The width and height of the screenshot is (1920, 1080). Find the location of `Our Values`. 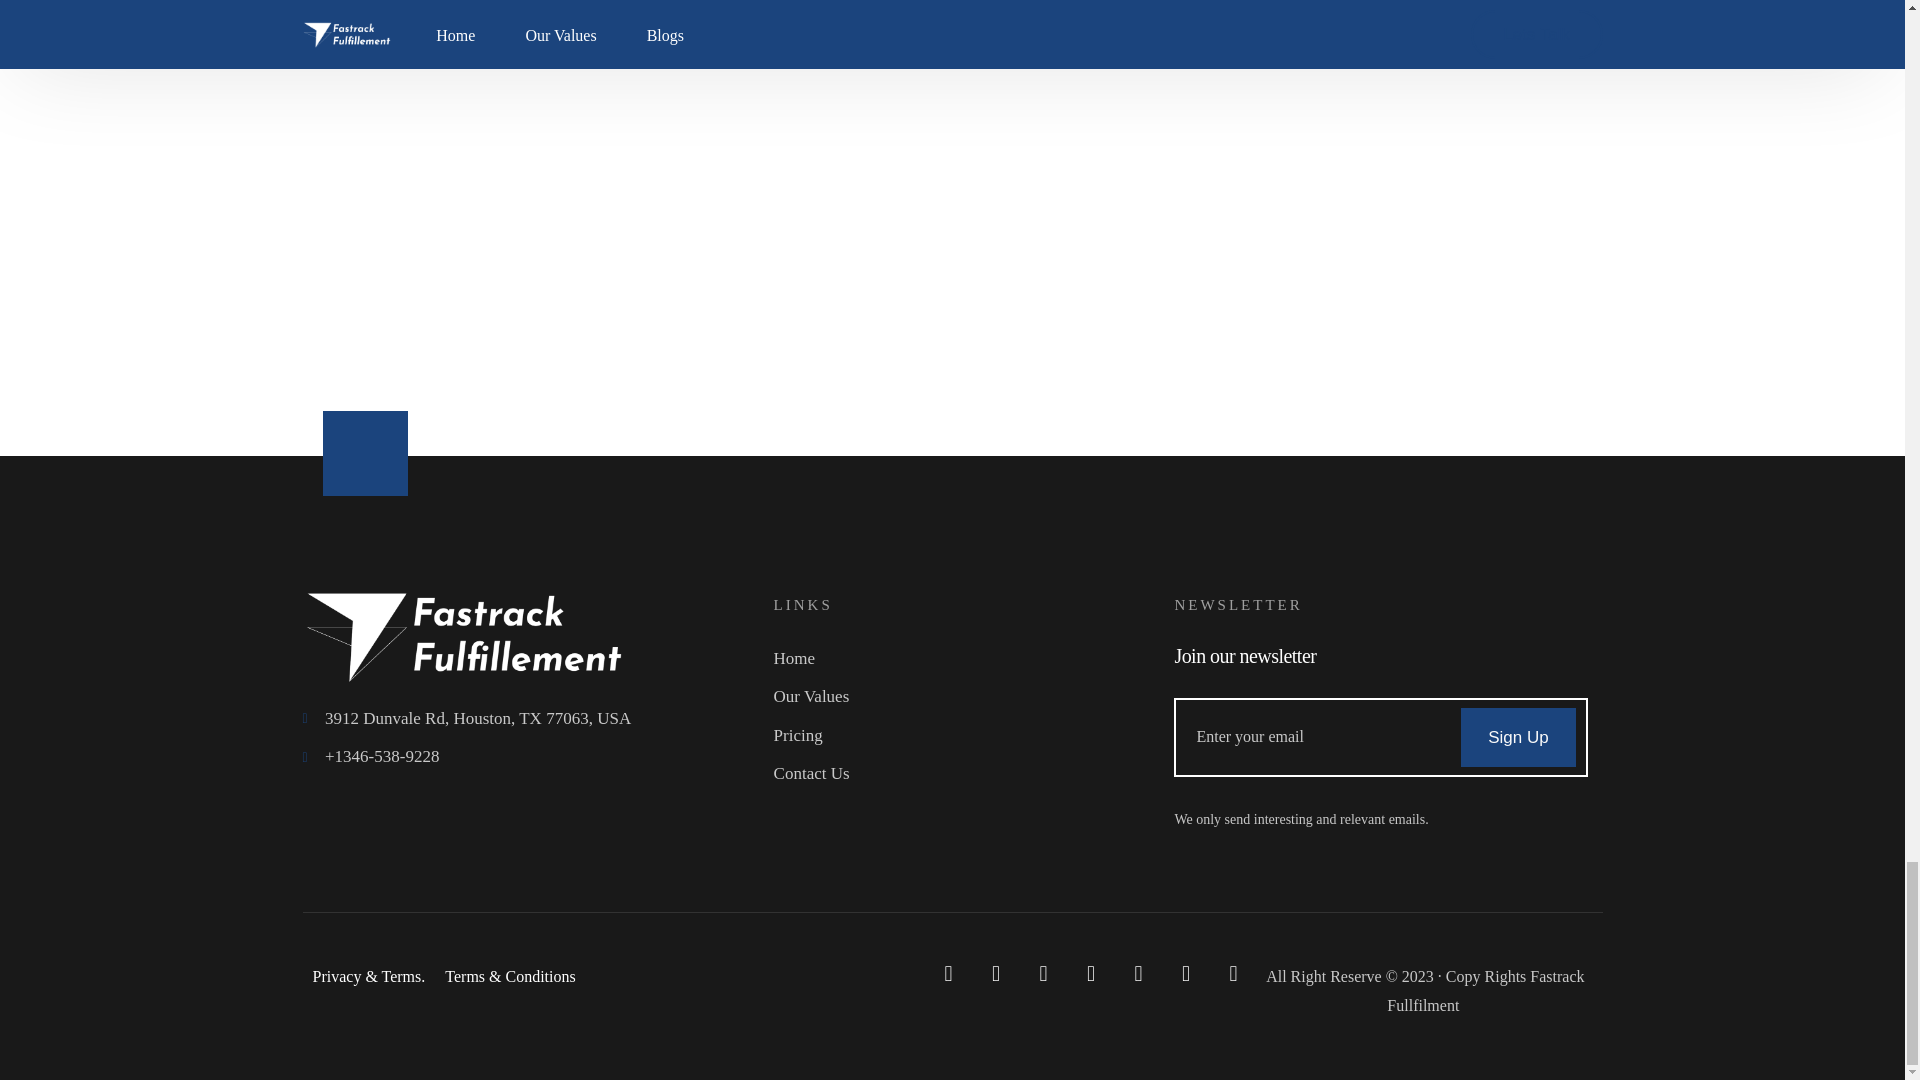

Our Values is located at coordinates (964, 696).